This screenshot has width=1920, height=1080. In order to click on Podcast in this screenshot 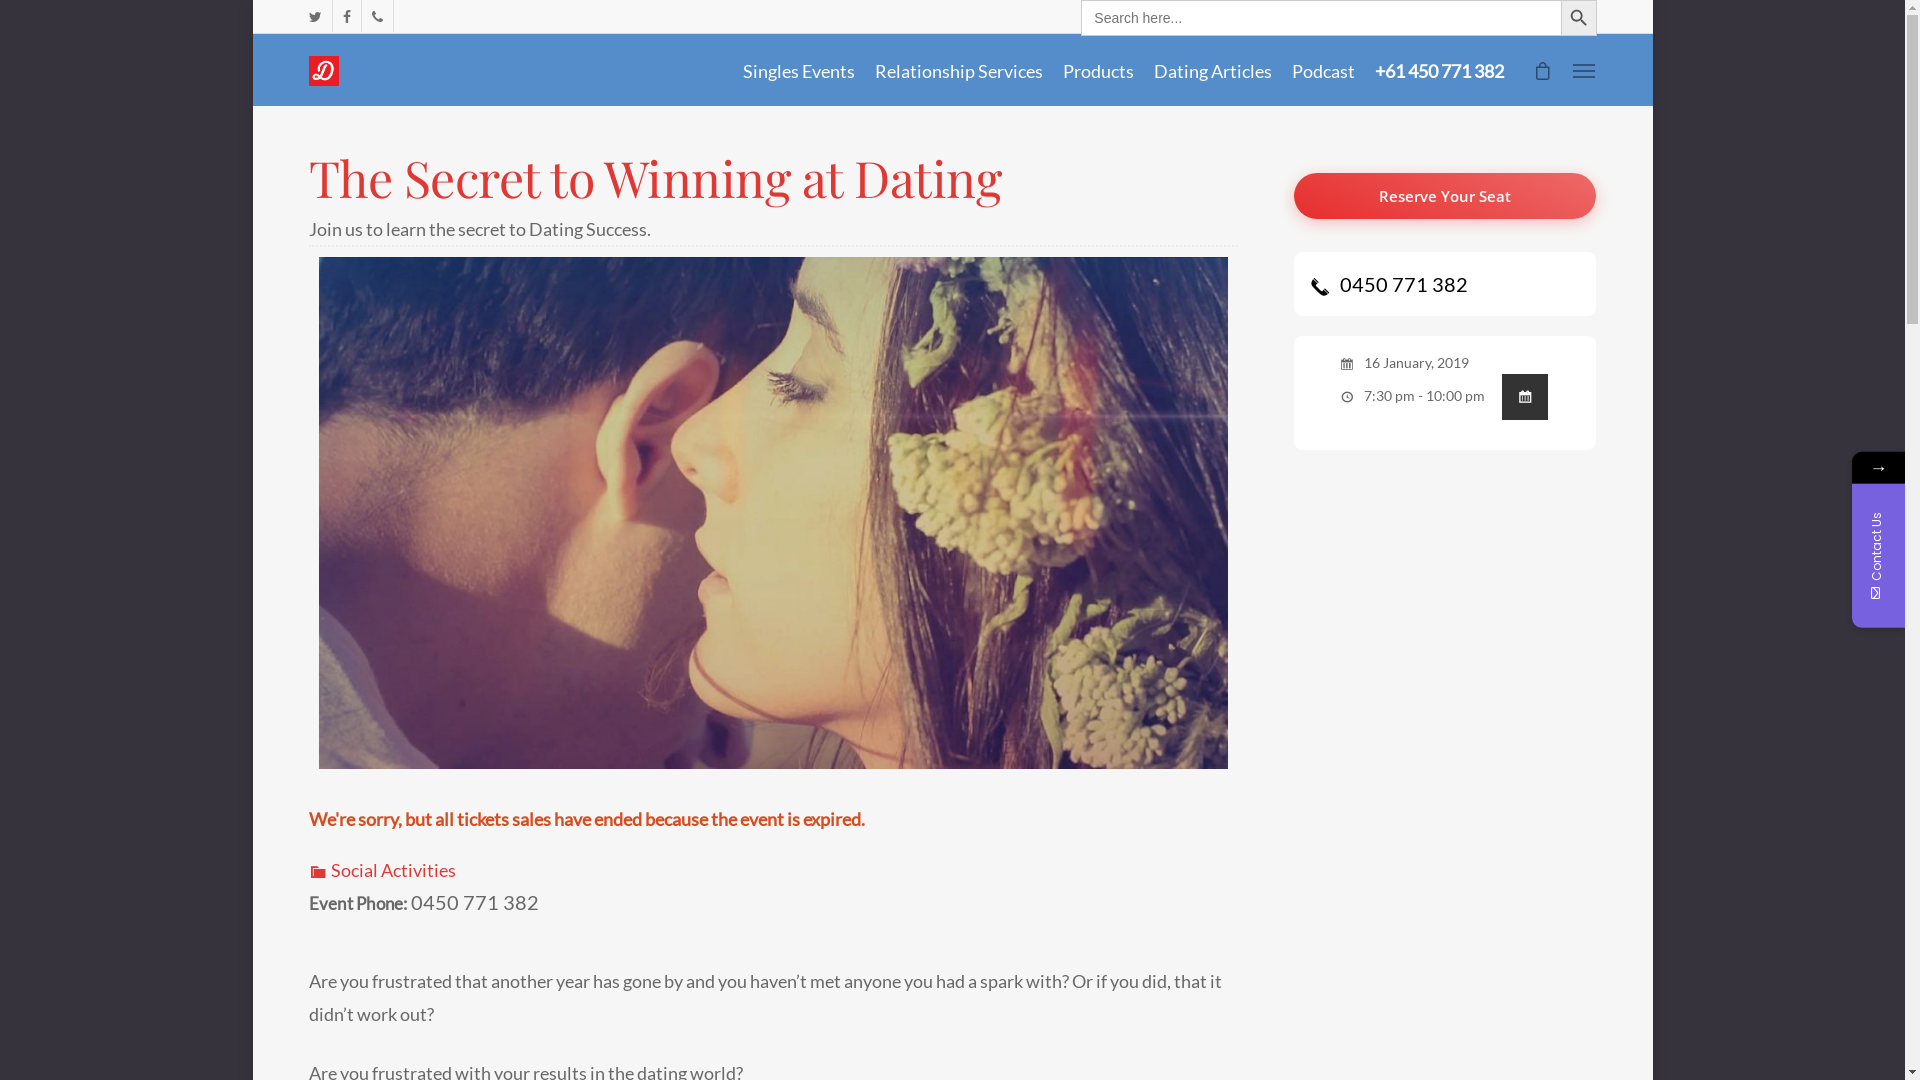, I will do `click(1324, 71)`.